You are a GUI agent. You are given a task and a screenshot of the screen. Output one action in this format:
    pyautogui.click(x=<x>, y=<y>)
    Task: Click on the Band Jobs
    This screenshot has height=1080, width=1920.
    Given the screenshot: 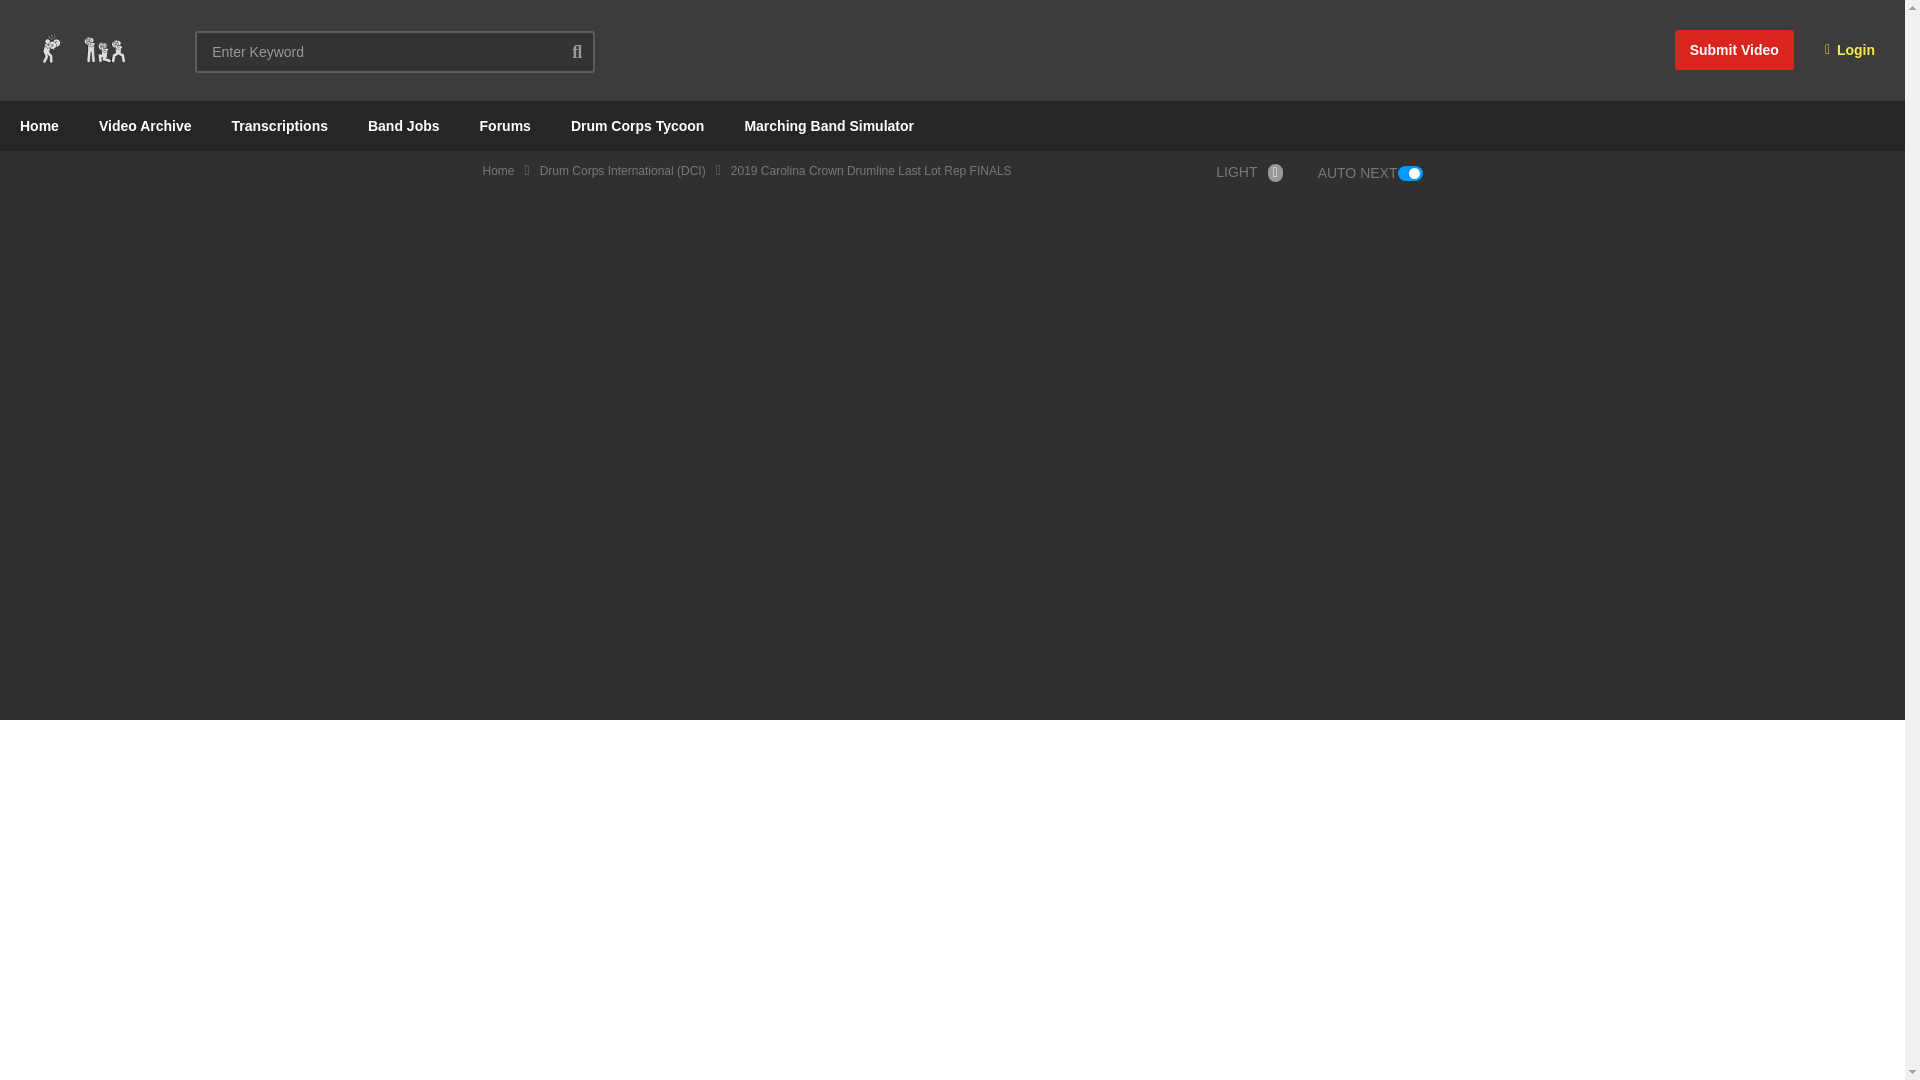 What is the action you would take?
    pyautogui.click(x=404, y=126)
    